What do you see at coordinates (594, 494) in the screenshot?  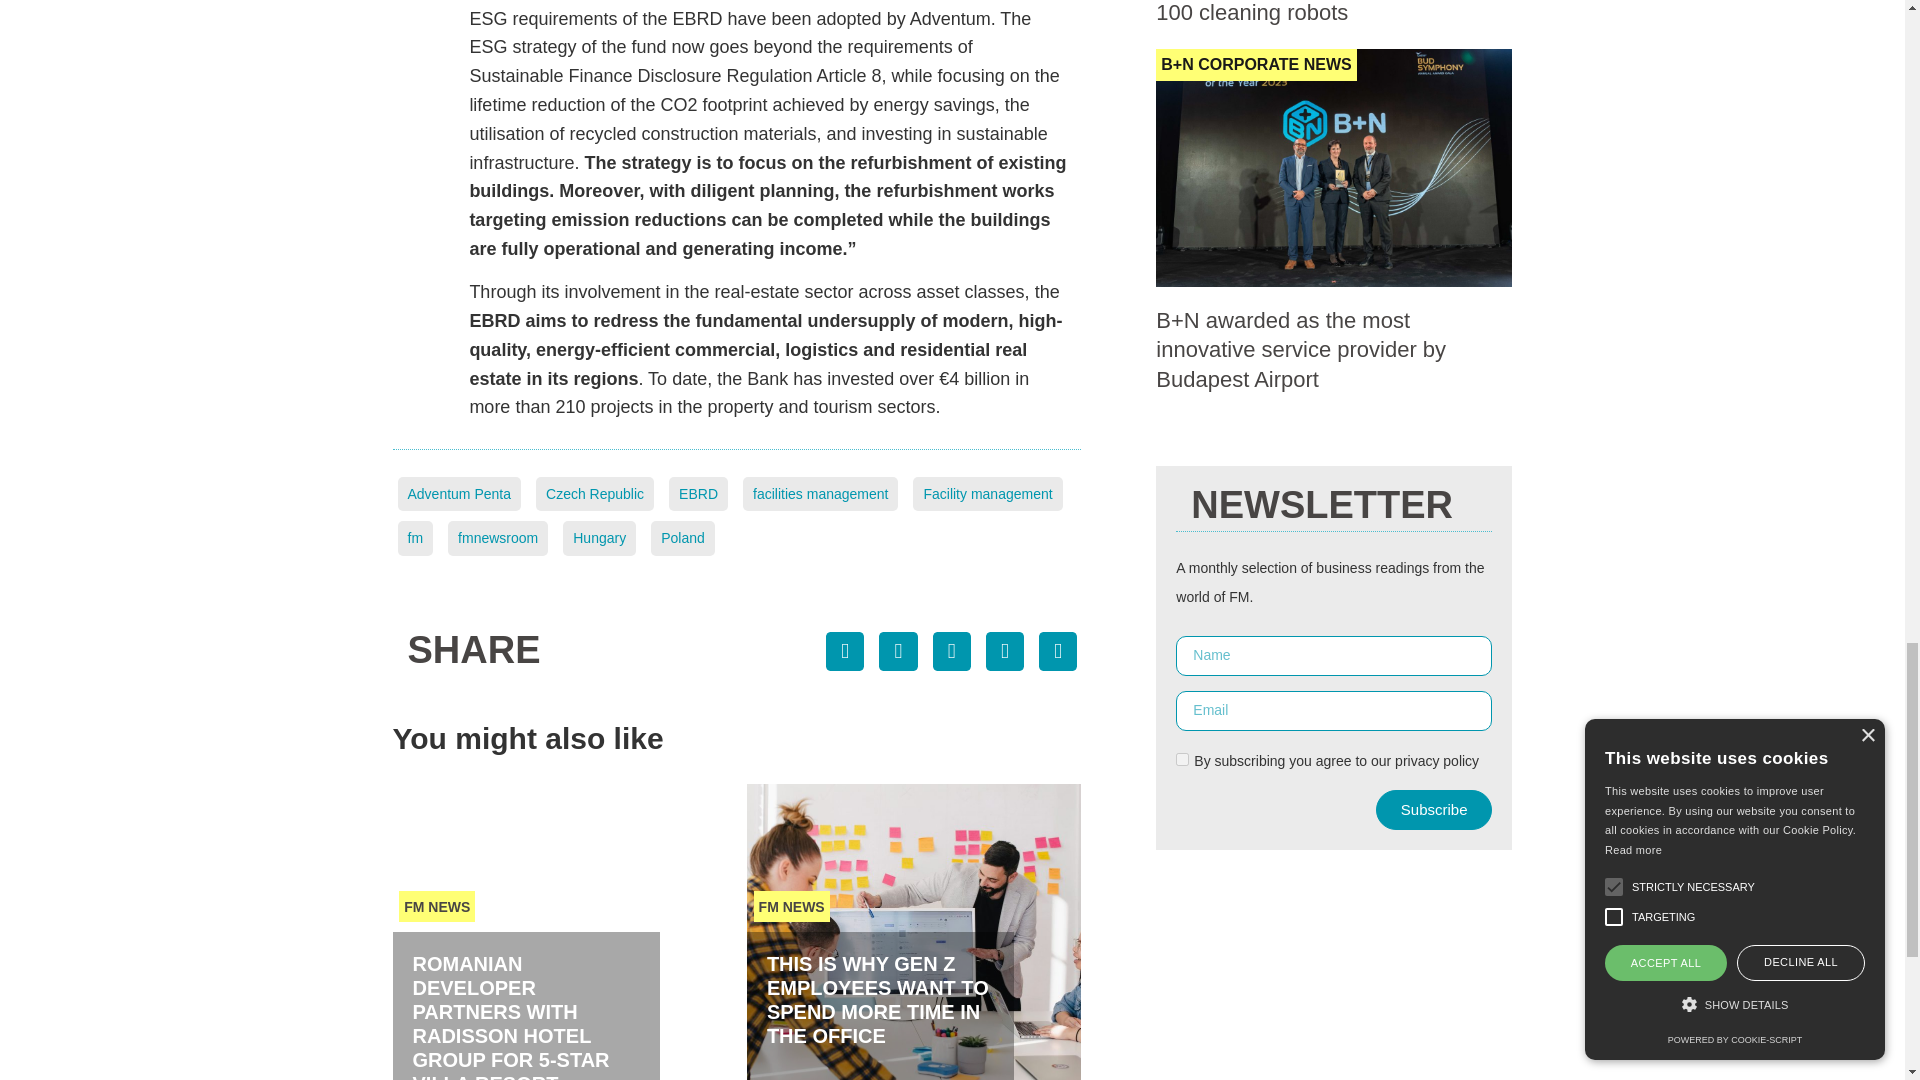 I see `Czech Republic` at bounding box center [594, 494].